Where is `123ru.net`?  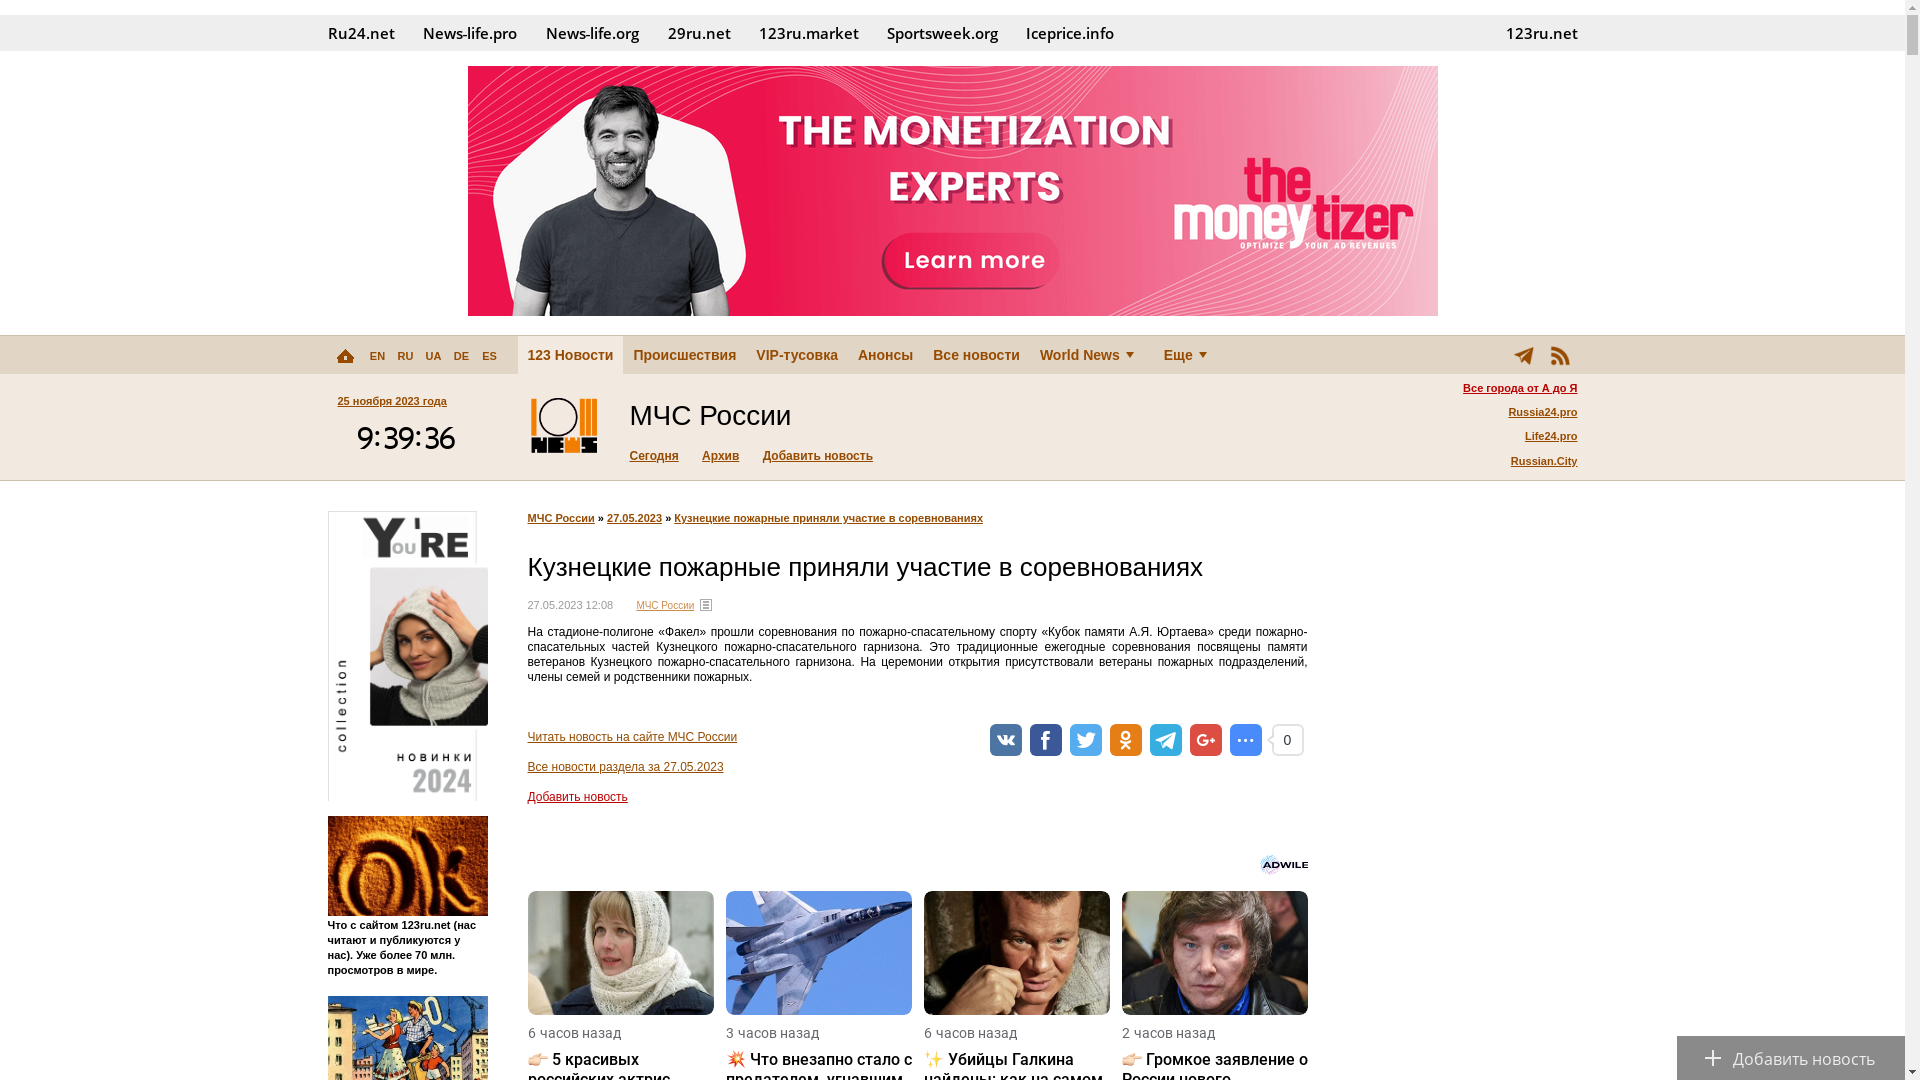
123ru.net is located at coordinates (1542, 33).